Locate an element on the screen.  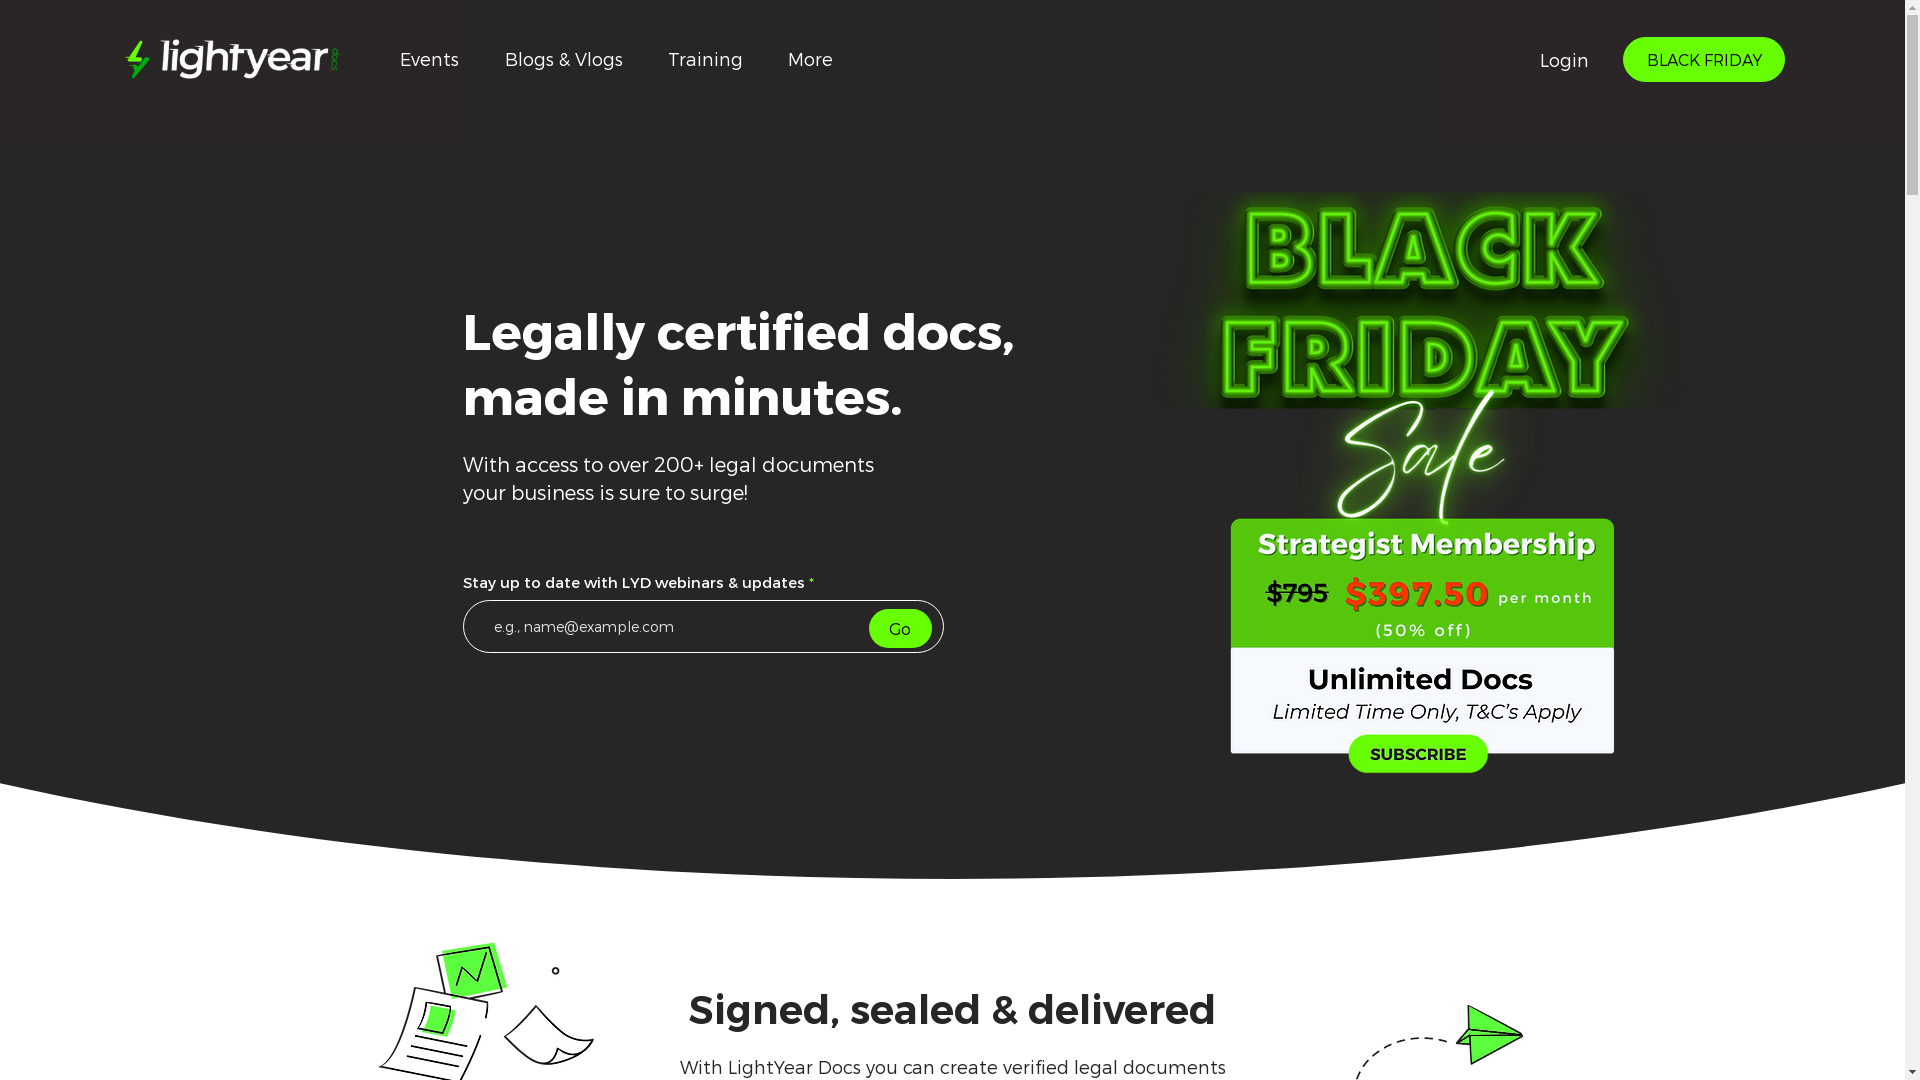
Events is located at coordinates (430, 59).